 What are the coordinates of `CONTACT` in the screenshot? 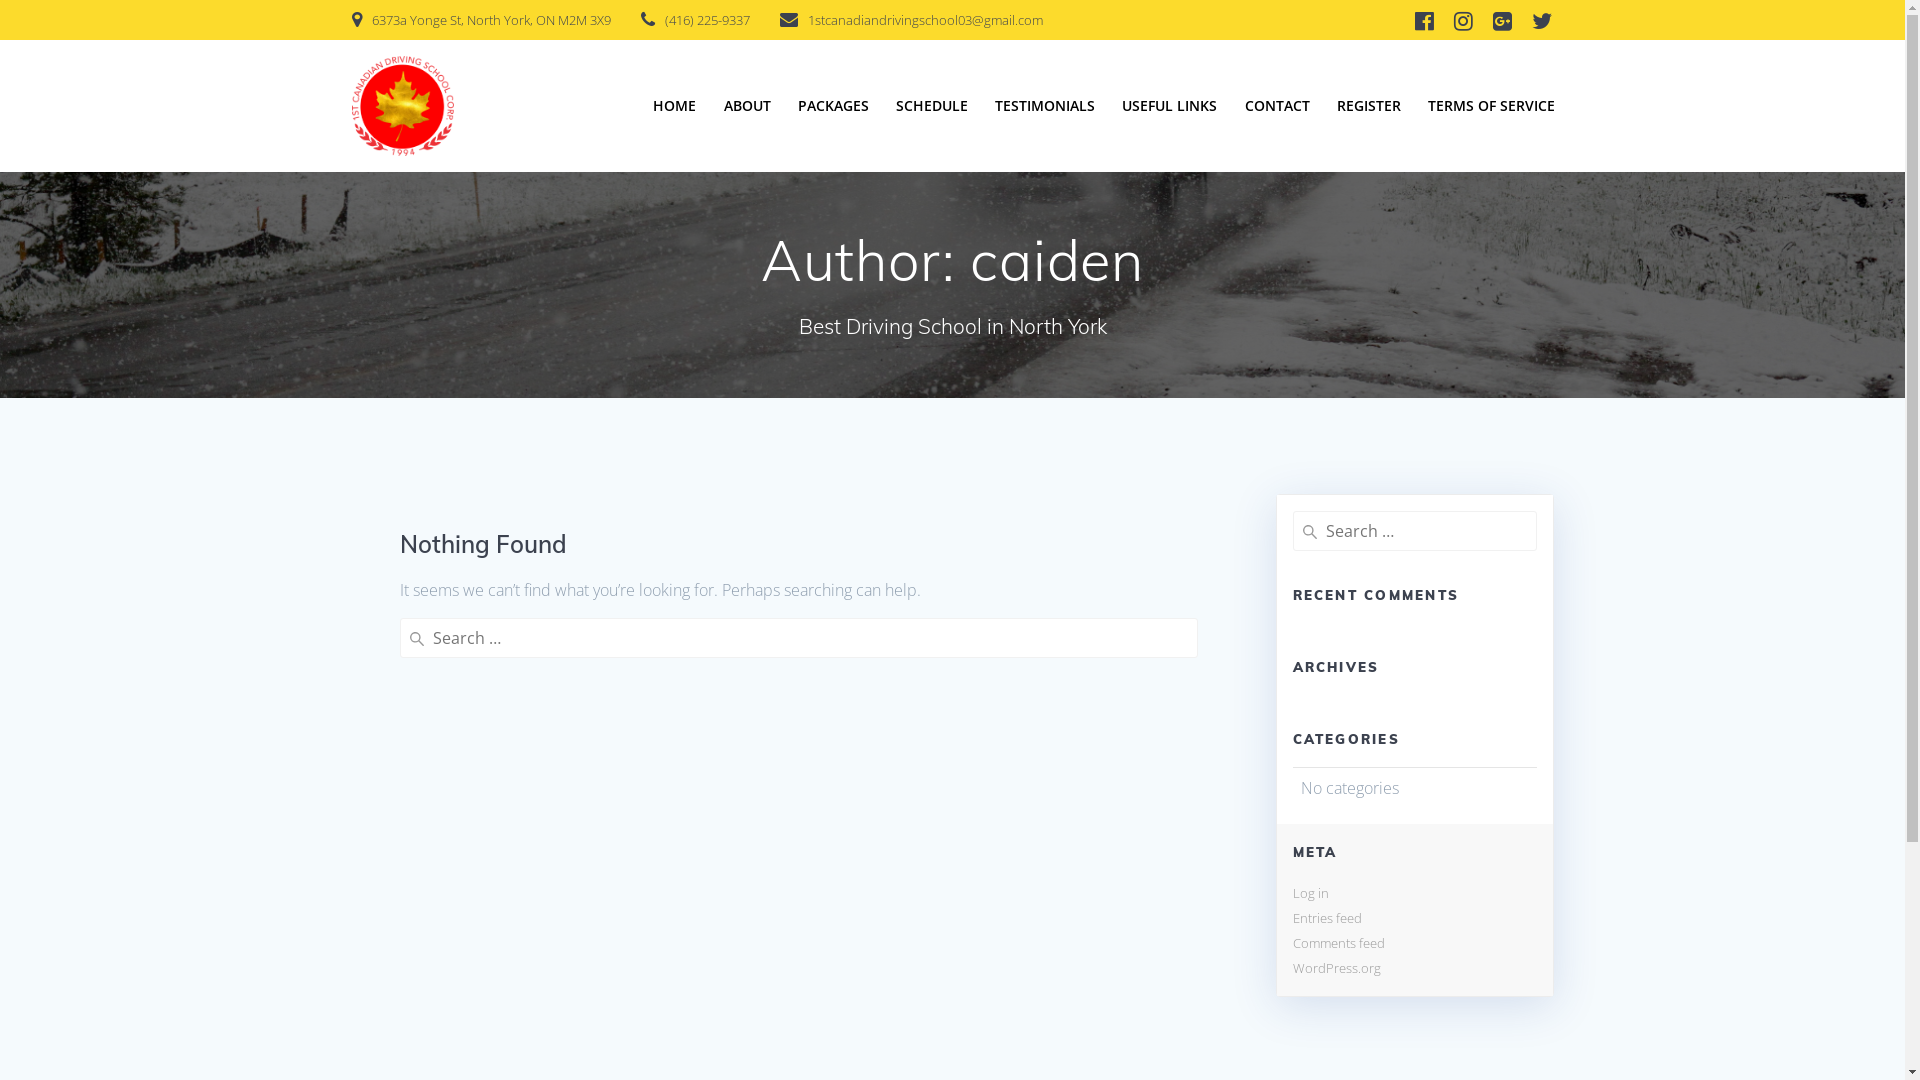 It's located at (1278, 106).